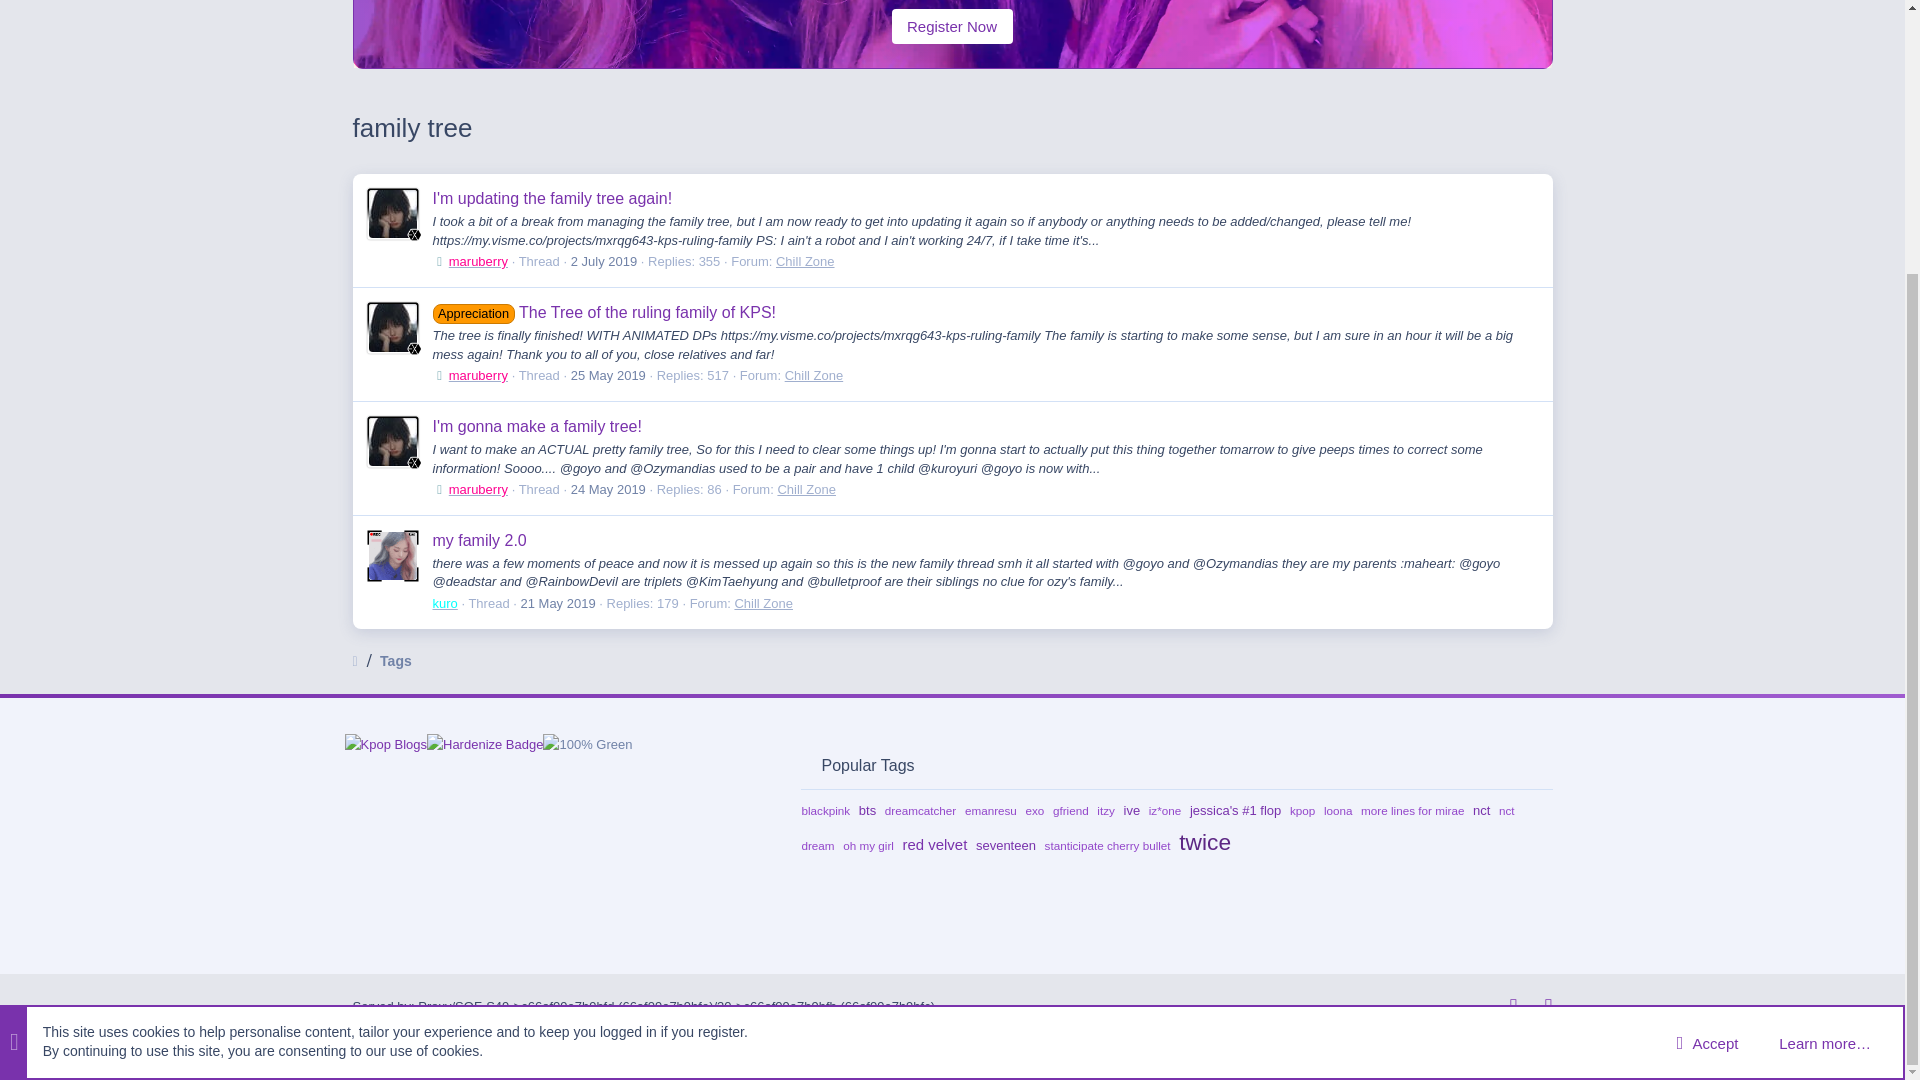 The height and width of the screenshot is (1080, 1920). What do you see at coordinates (1504, 1006) in the screenshot?
I see `Instagram` at bounding box center [1504, 1006].